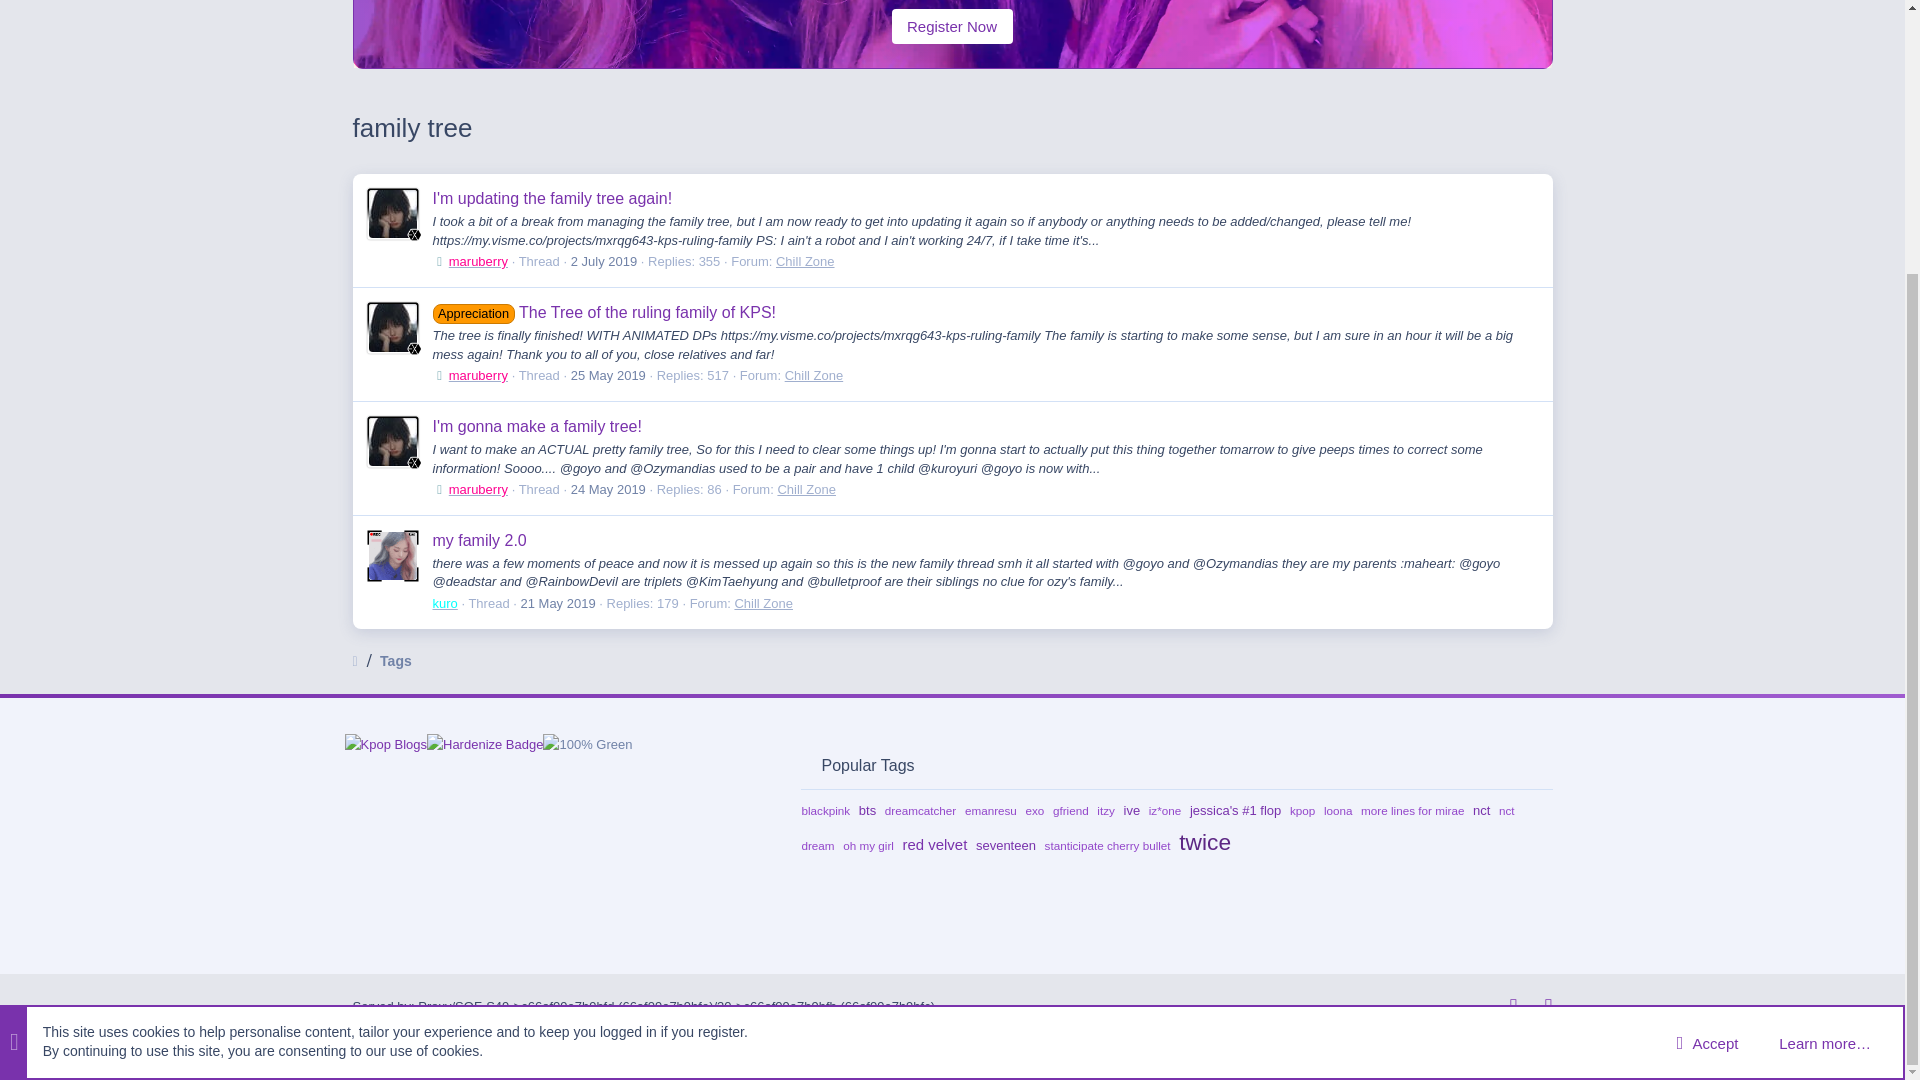 The height and width of the screenshot is (1080, 1920). What do you see at coordinates (1504, 1006) in the screenshot?
I see `Instagram` at bounding box center [1504, 1006].